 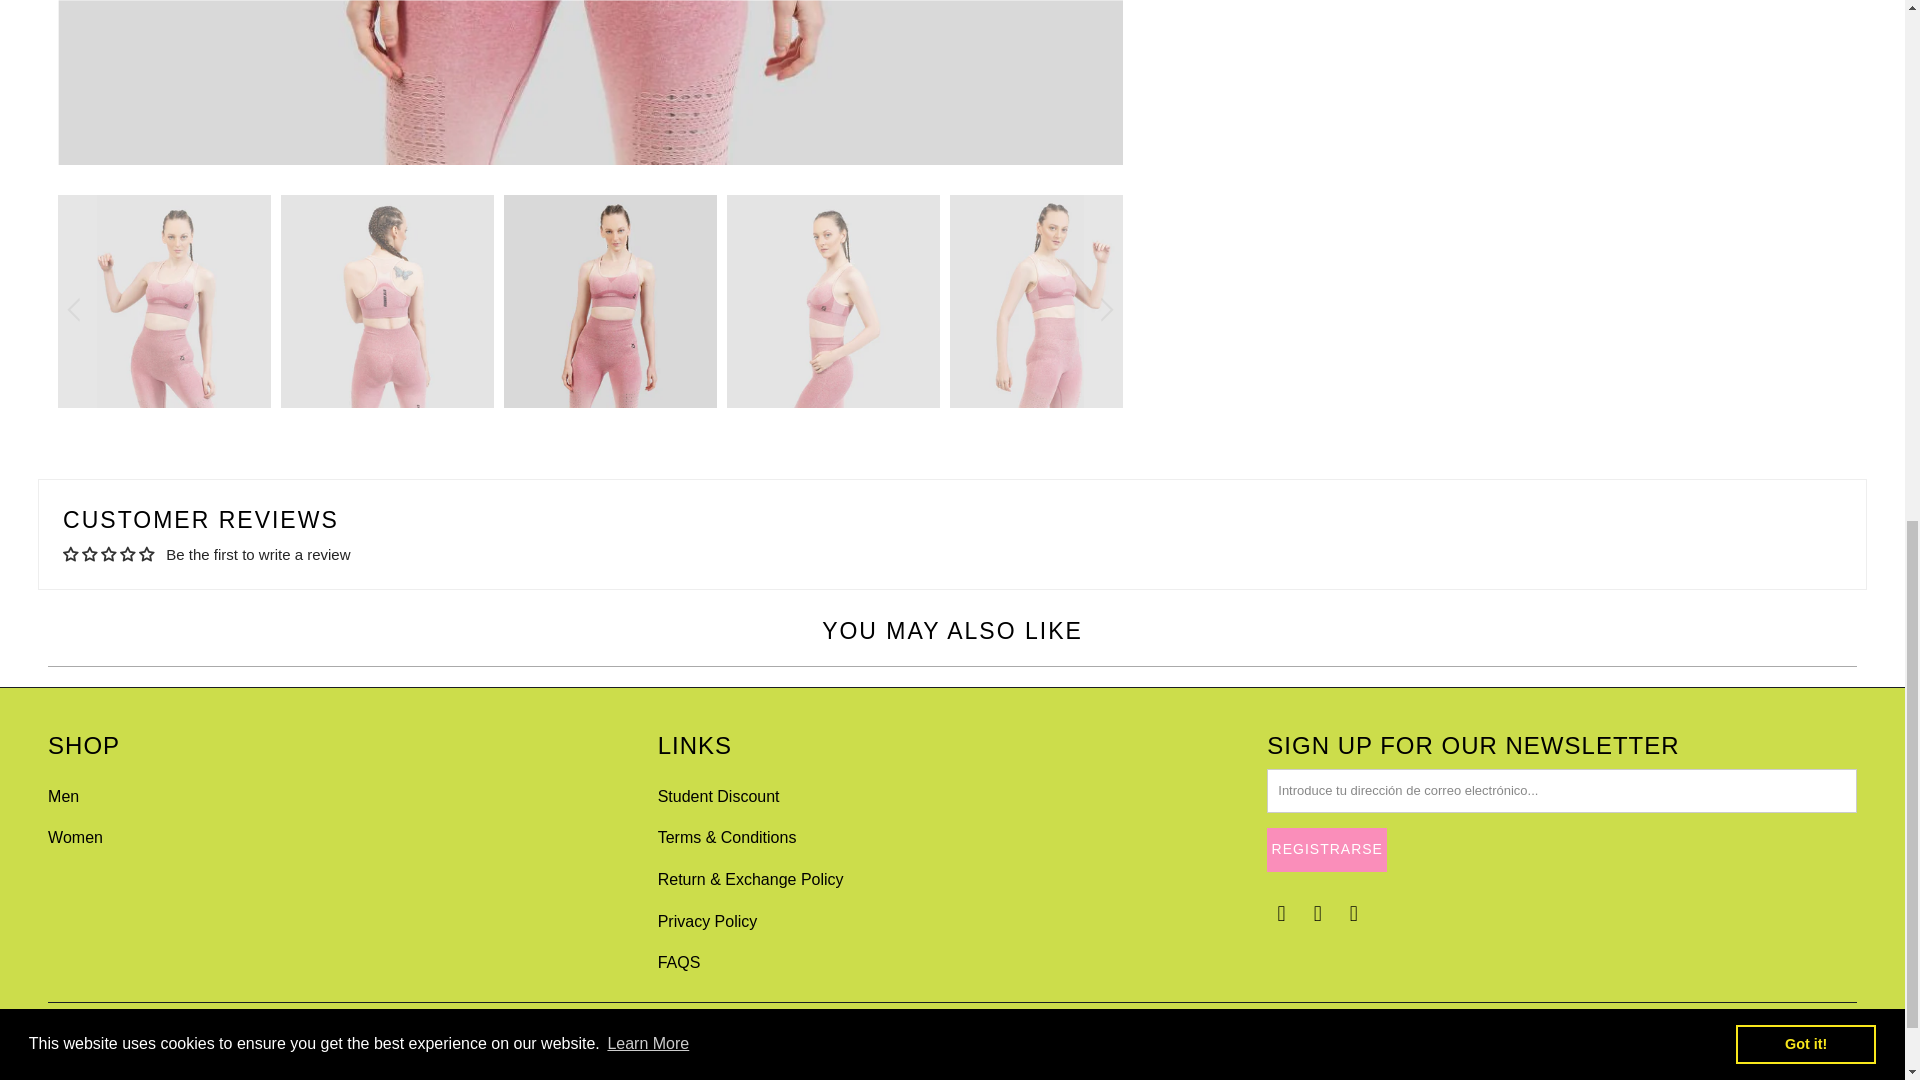 What do you see at coordinates (1412, 1038) in the screenshot?
I see `American Express` at bounding box center [1412, 1038].